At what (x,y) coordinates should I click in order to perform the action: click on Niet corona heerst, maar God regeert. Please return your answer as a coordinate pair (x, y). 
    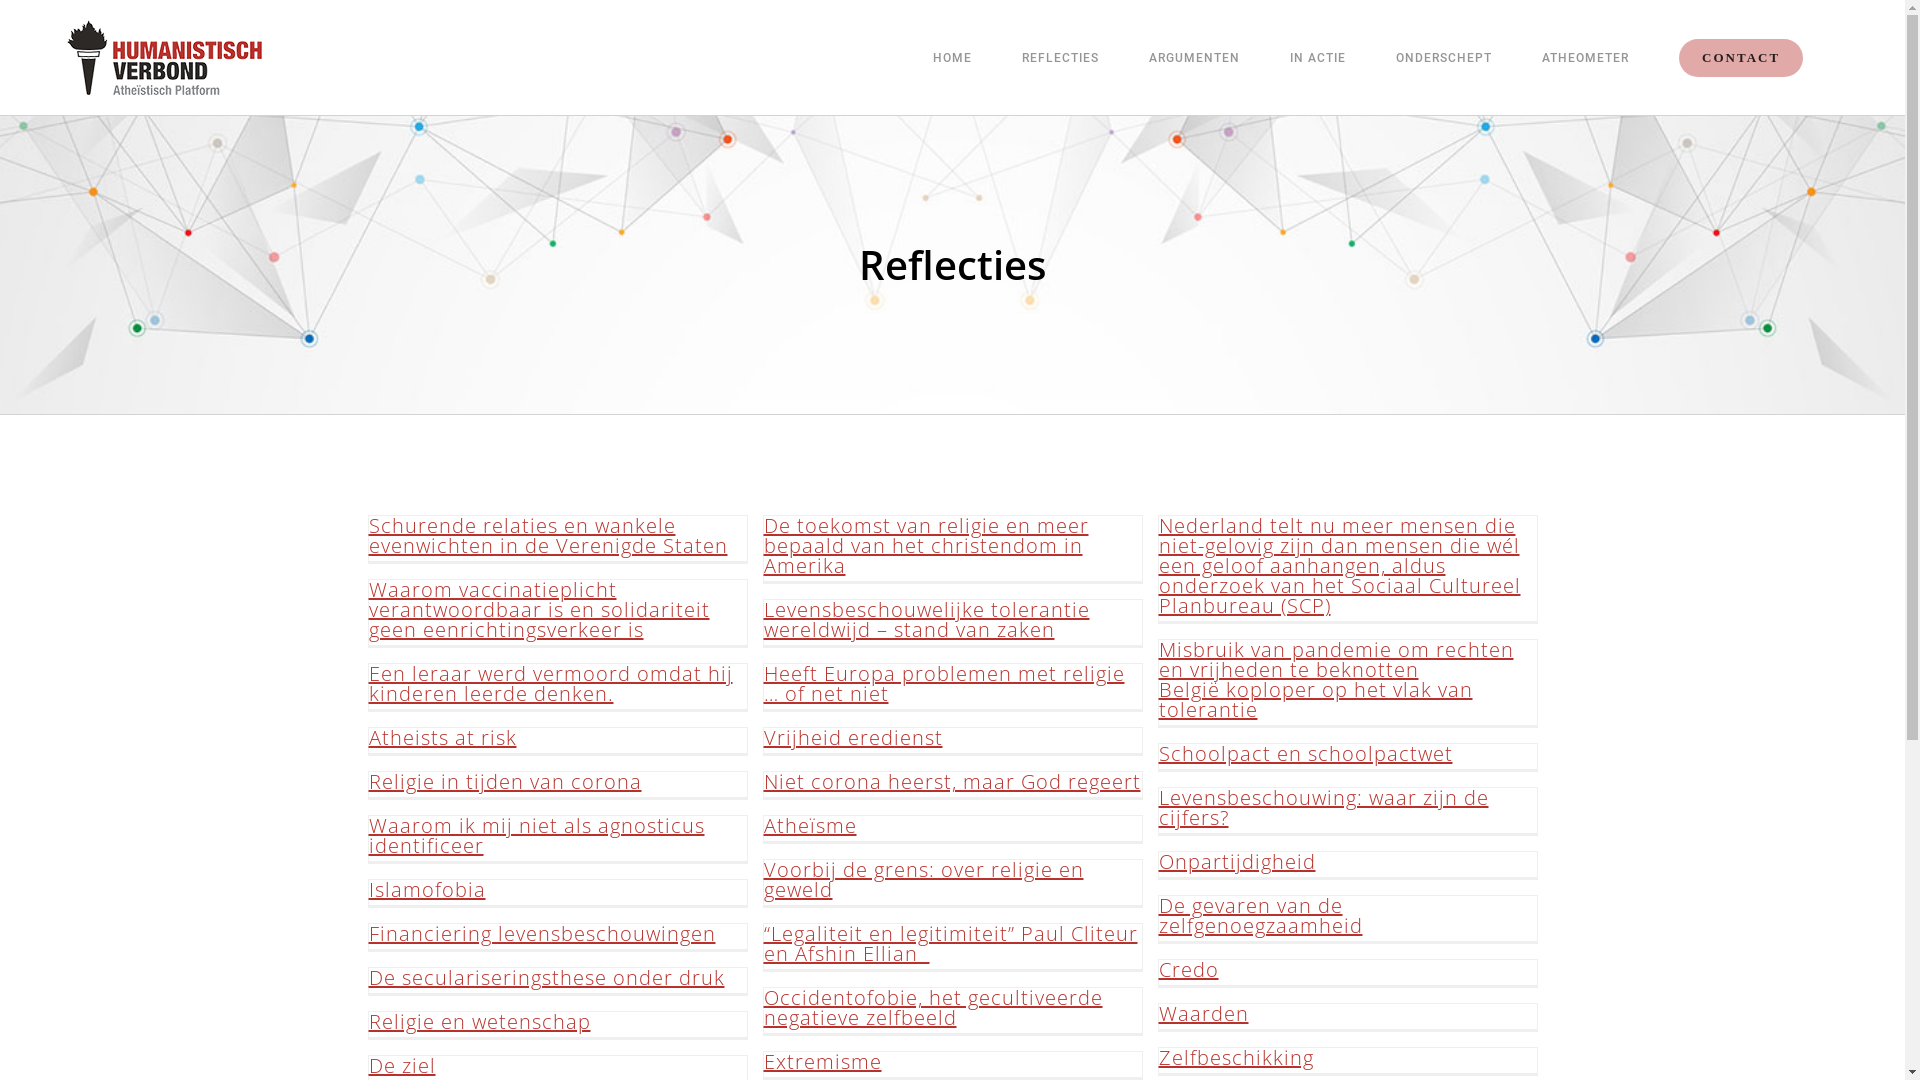
    Looking at the image, I should click on (952, 782).